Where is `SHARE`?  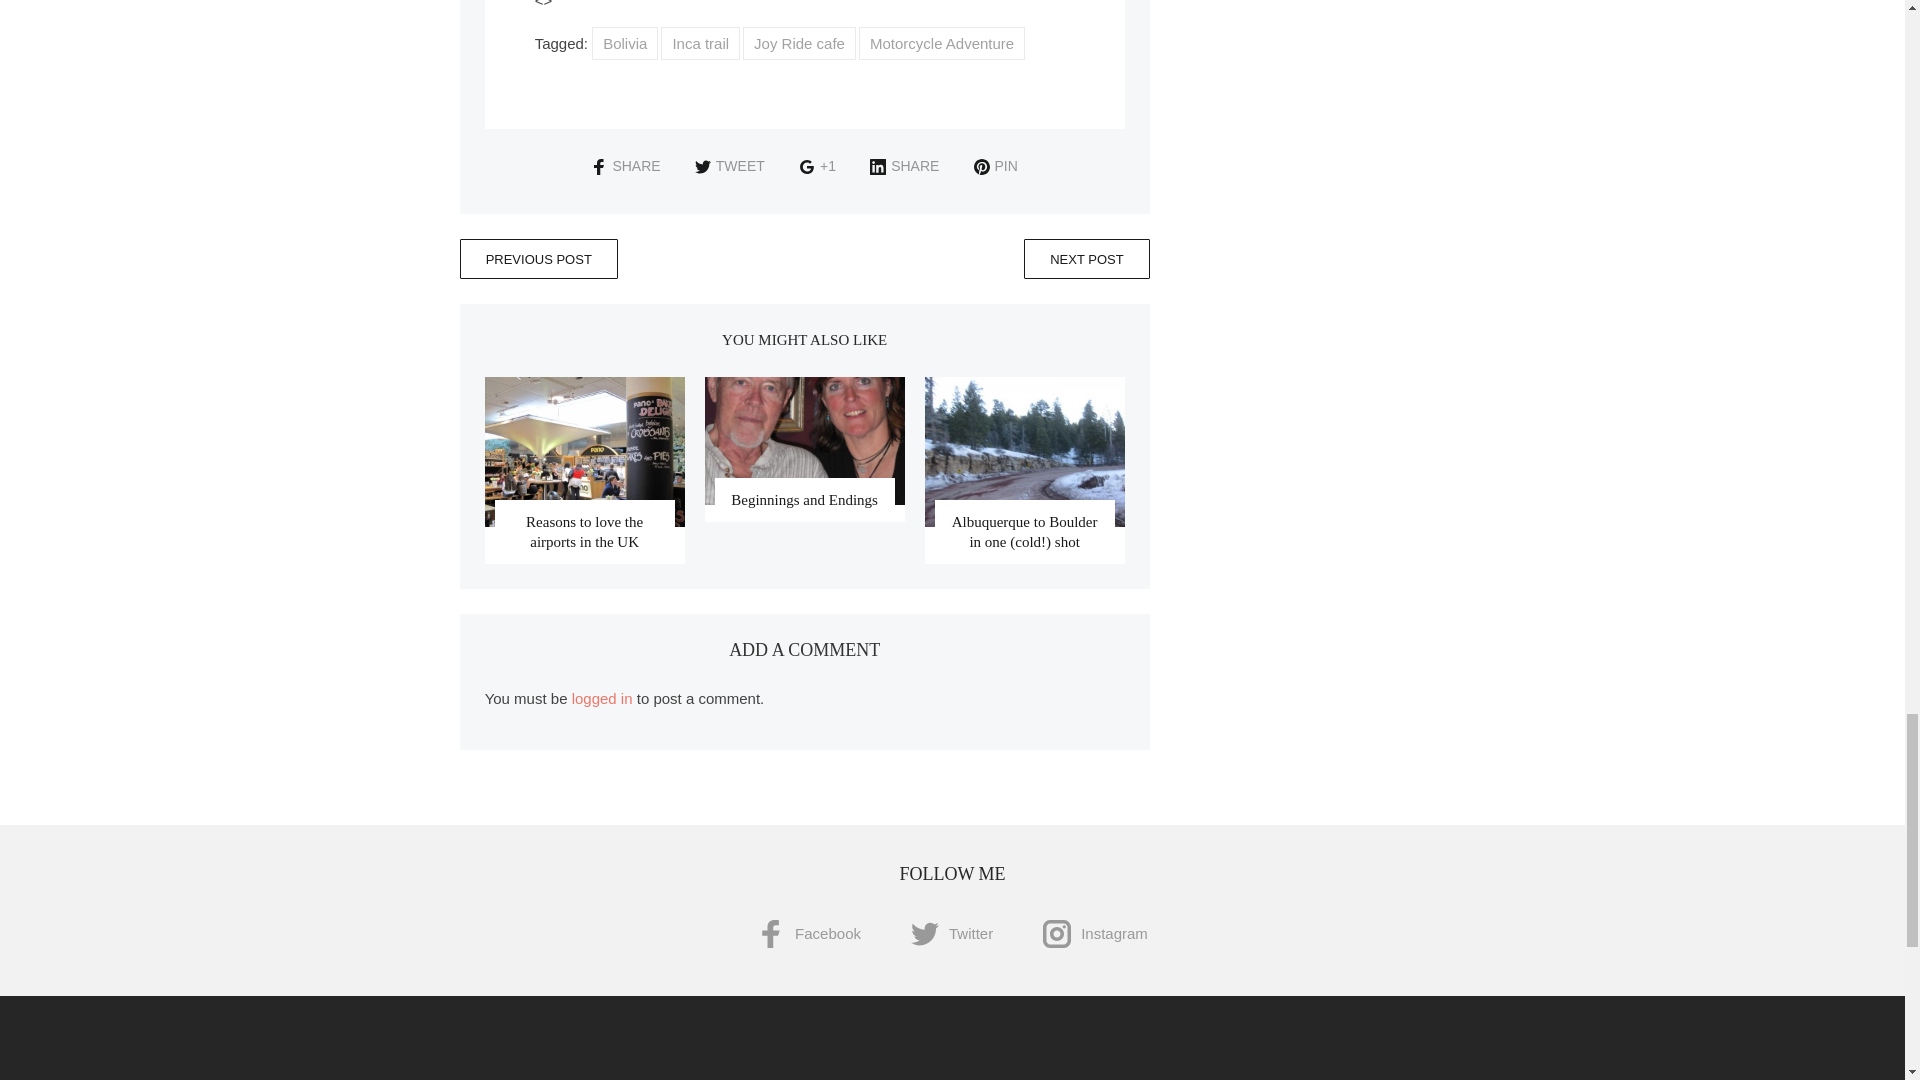
SHARE is located at coordinates (904, 165).